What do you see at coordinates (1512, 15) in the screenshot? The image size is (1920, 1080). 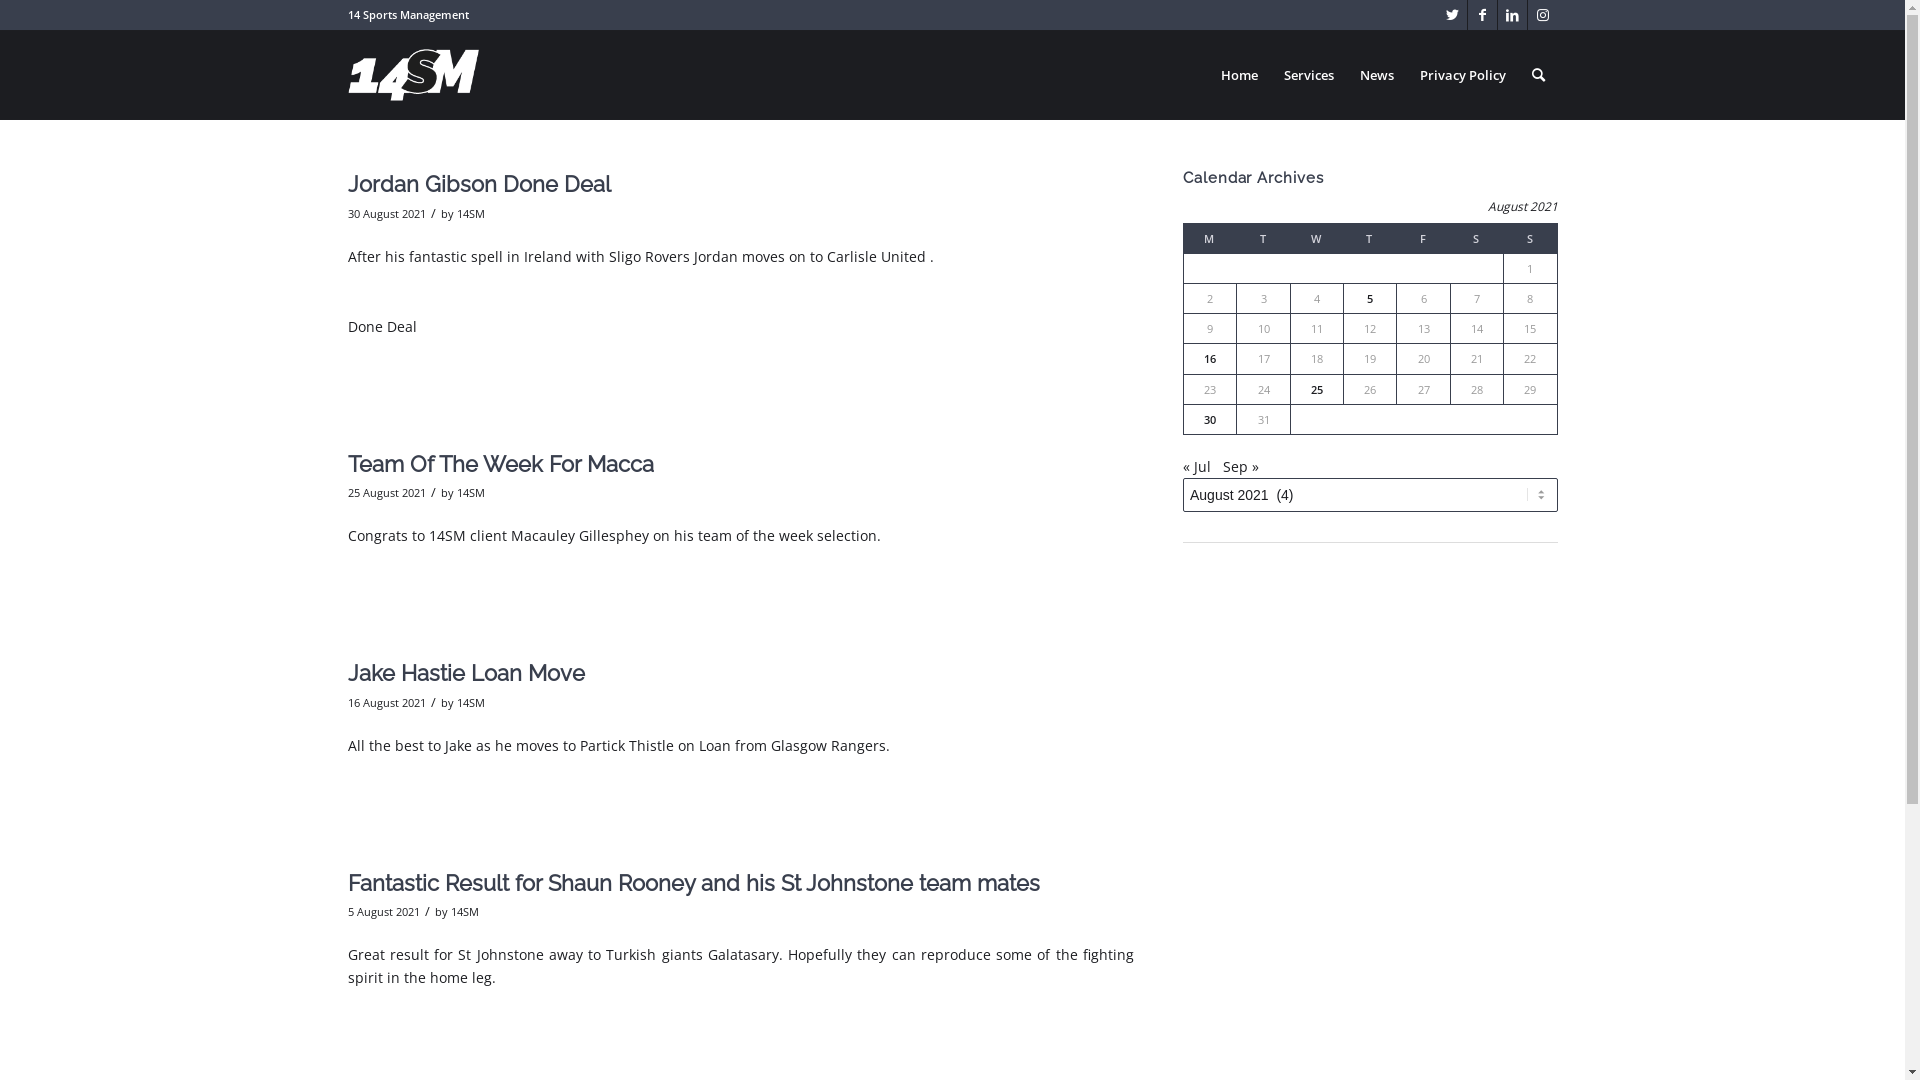 I see `LinkedIn` at bounding box center [1512, 15].